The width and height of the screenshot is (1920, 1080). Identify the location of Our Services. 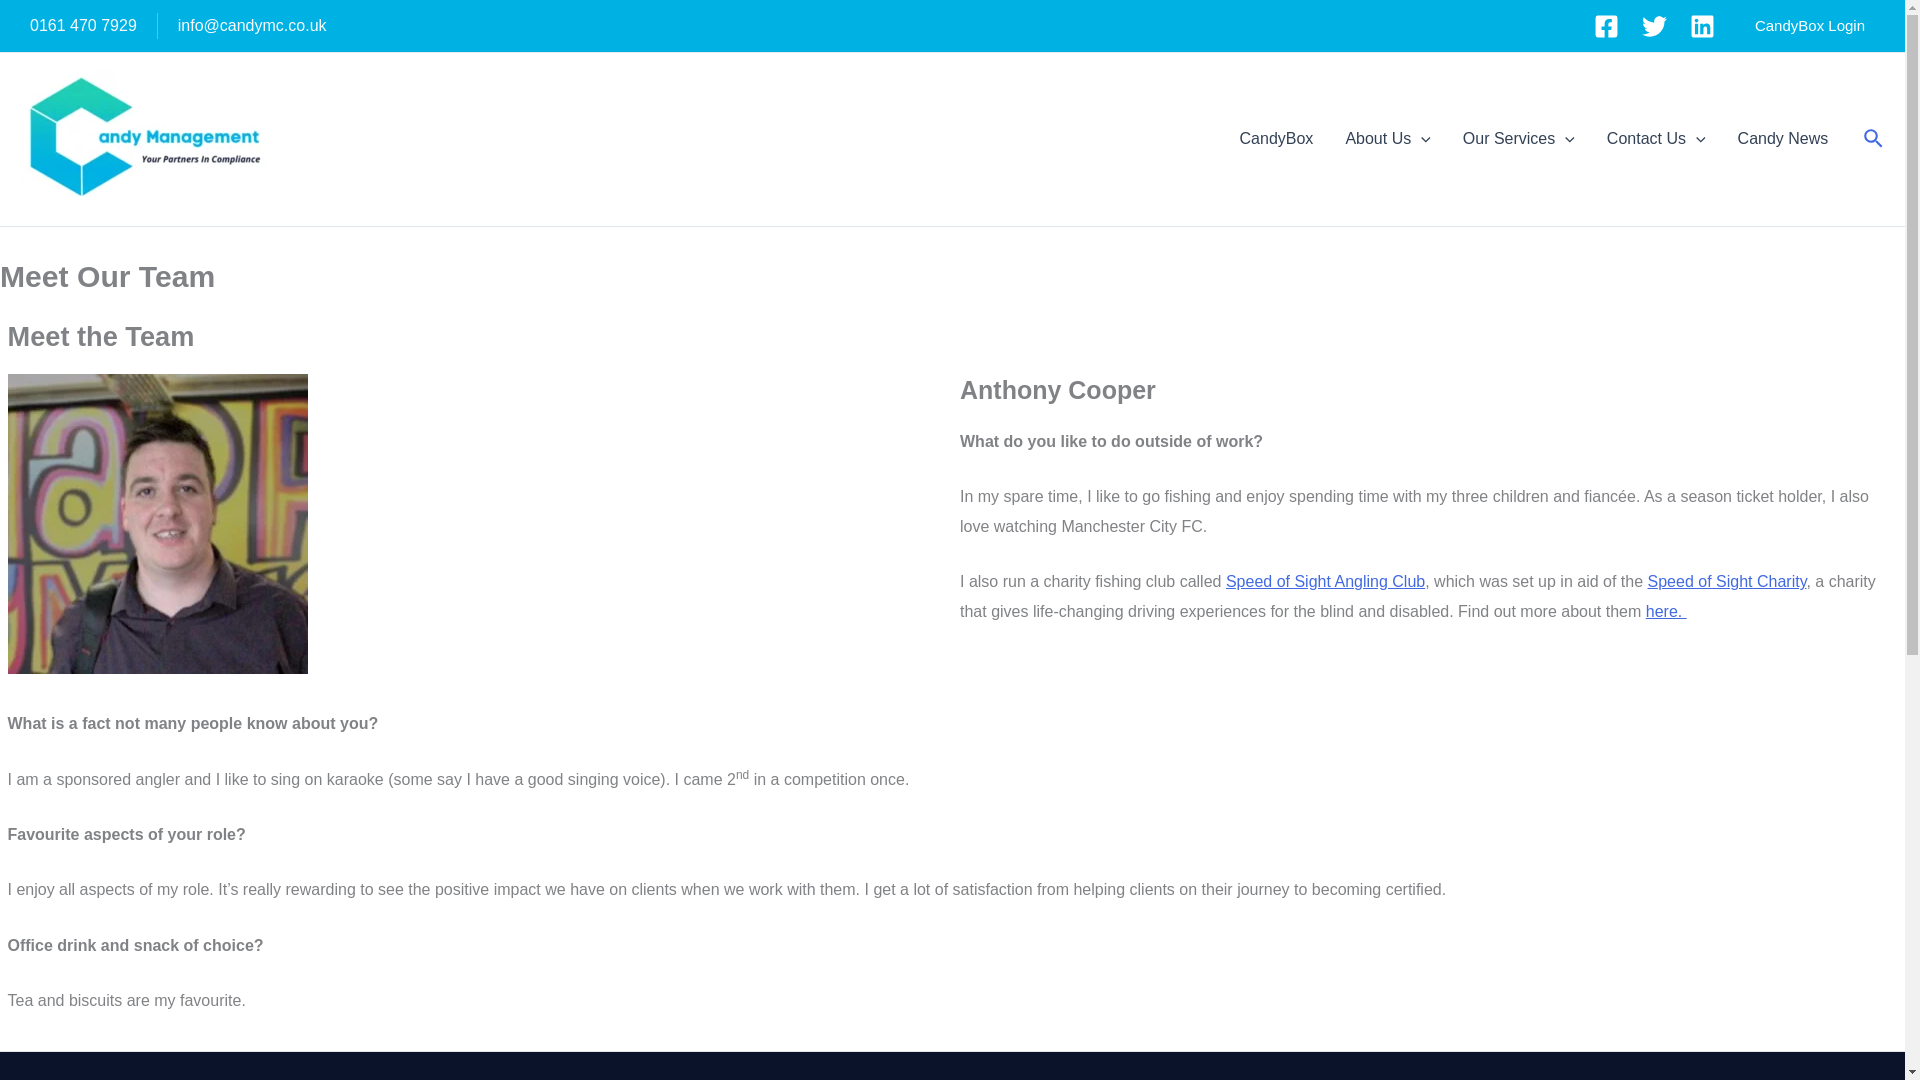
(1519, 139).